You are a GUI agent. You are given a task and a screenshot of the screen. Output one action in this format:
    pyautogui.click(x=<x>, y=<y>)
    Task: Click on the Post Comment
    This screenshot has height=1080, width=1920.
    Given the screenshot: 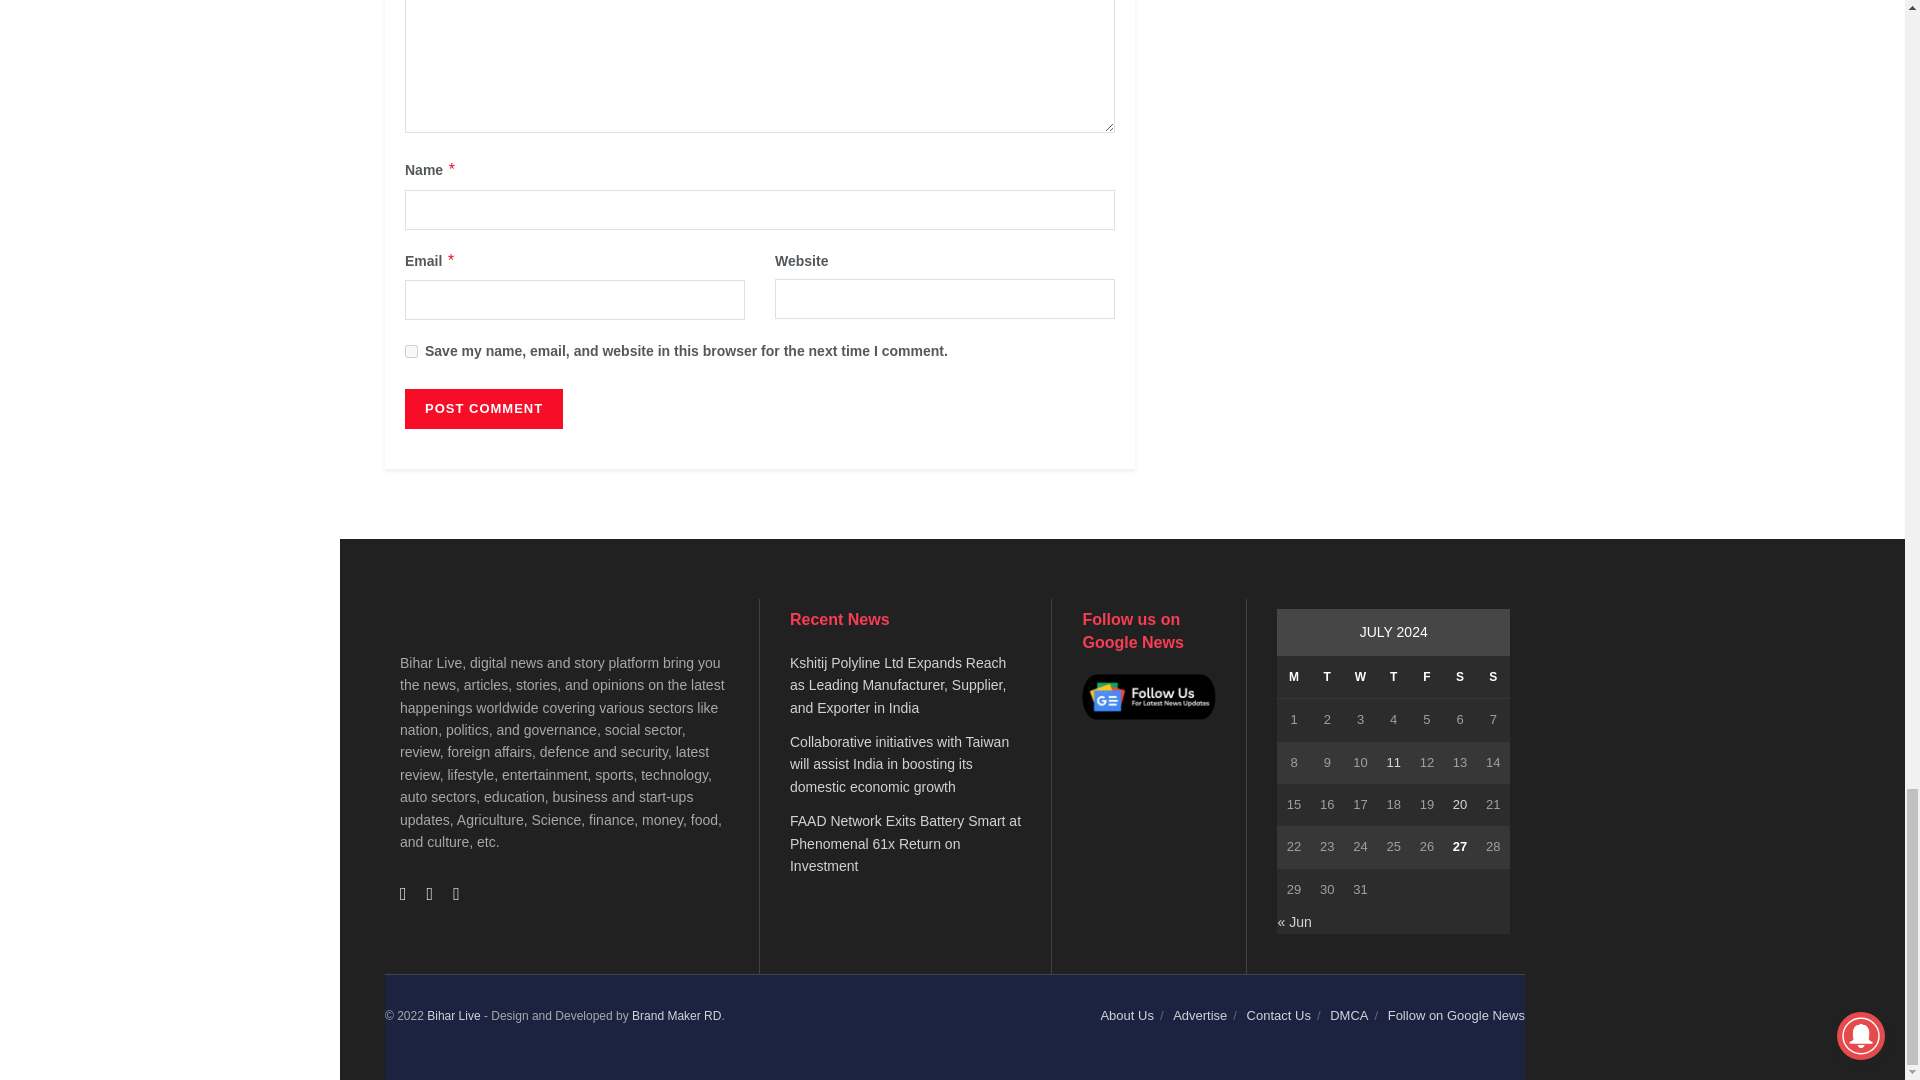 What is the action you would take?
    pyautogui.click(x=484, y=408)
    